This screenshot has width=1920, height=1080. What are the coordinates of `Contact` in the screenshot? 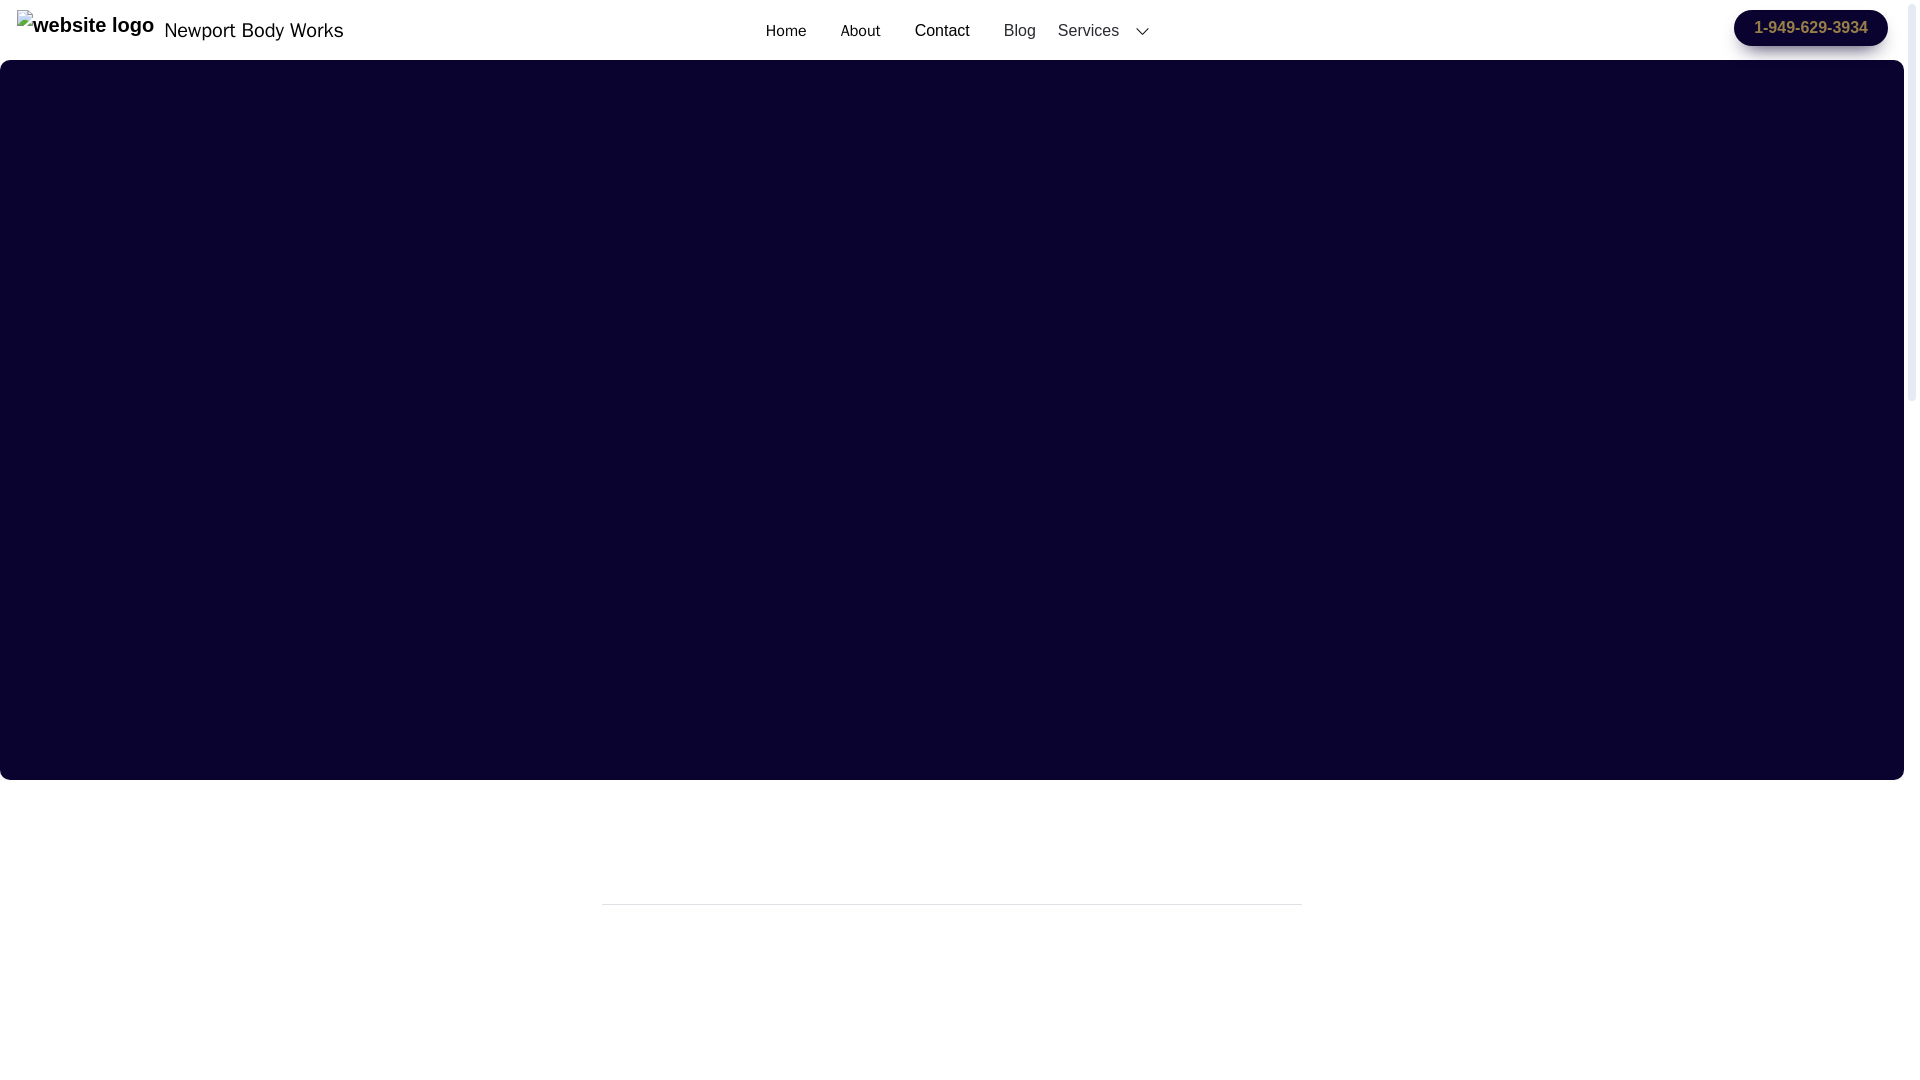 It's located at (942, 31).